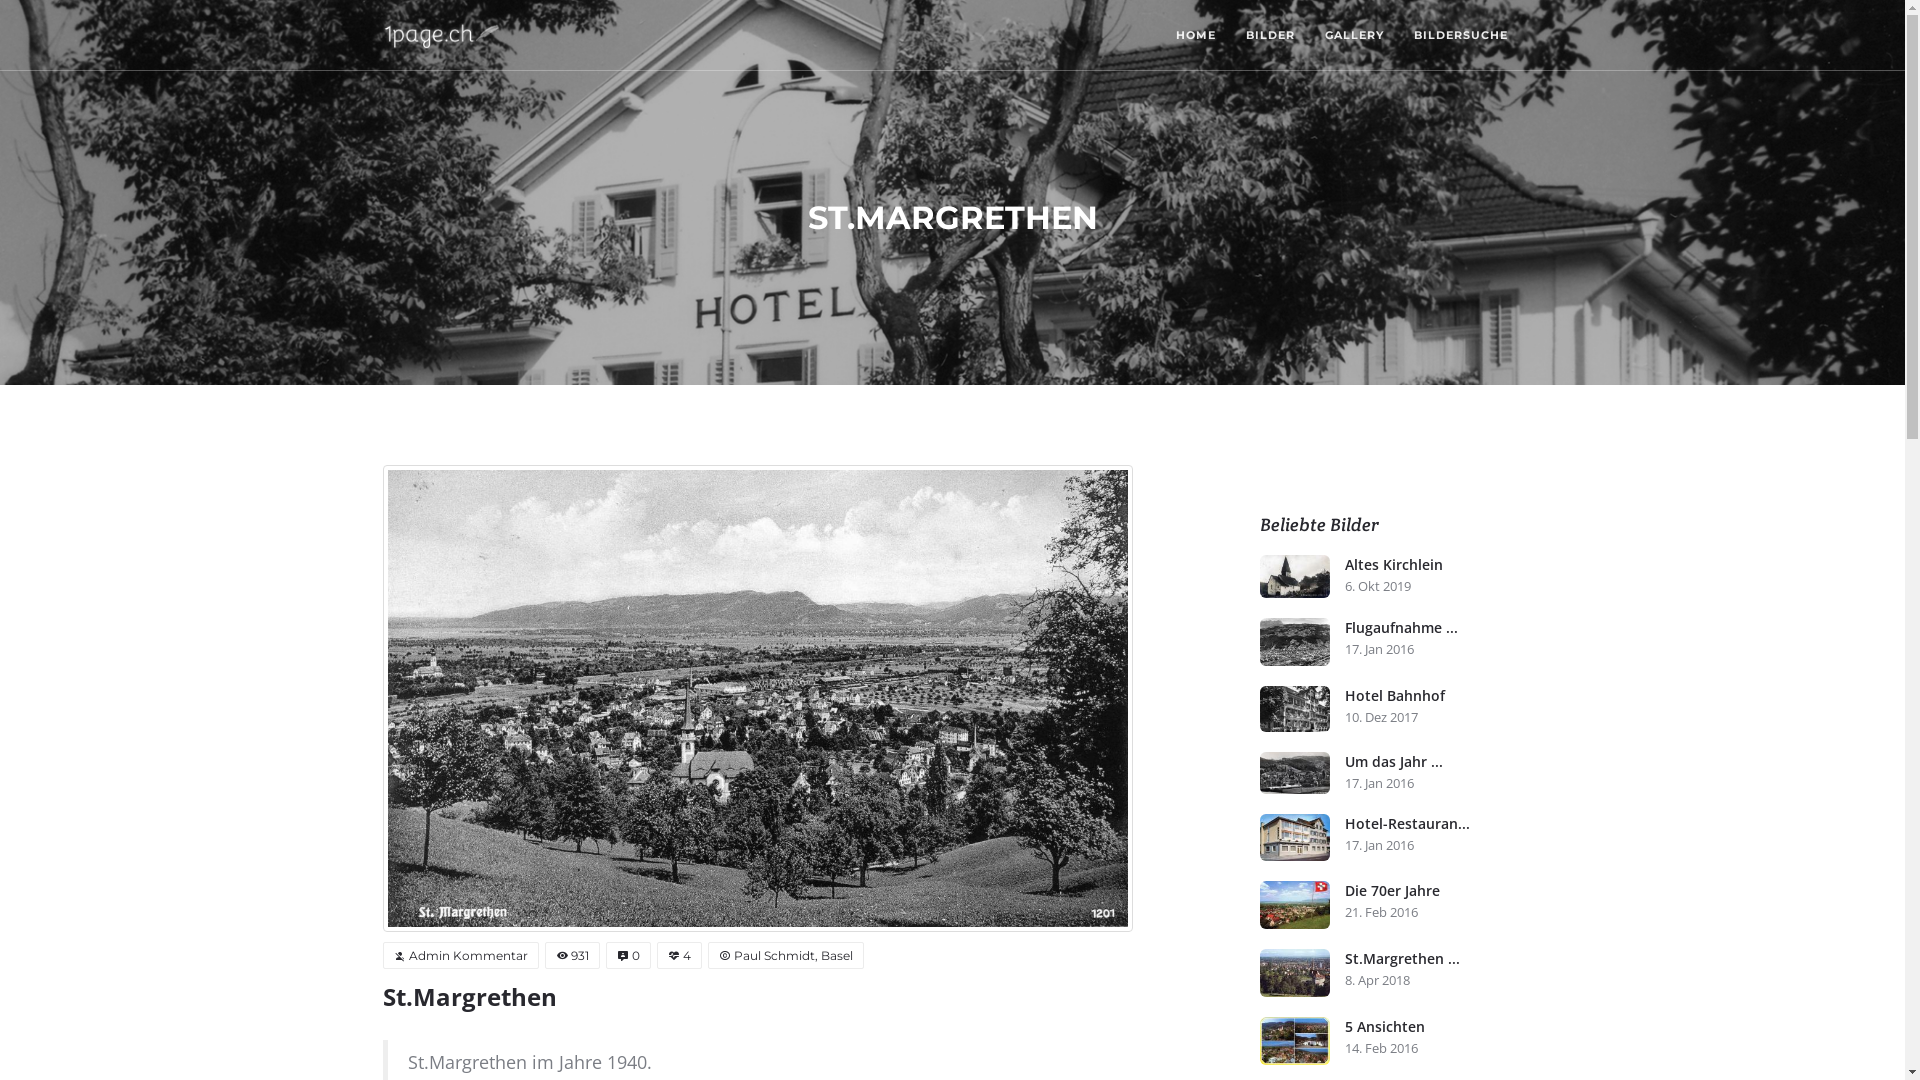 The height and width of the screenshot is (1080, 1920). What do you see at coordinates (1434, 565) in the screenshot?
I see `Altes Kirchlein` at bounding box center [1434, 565].